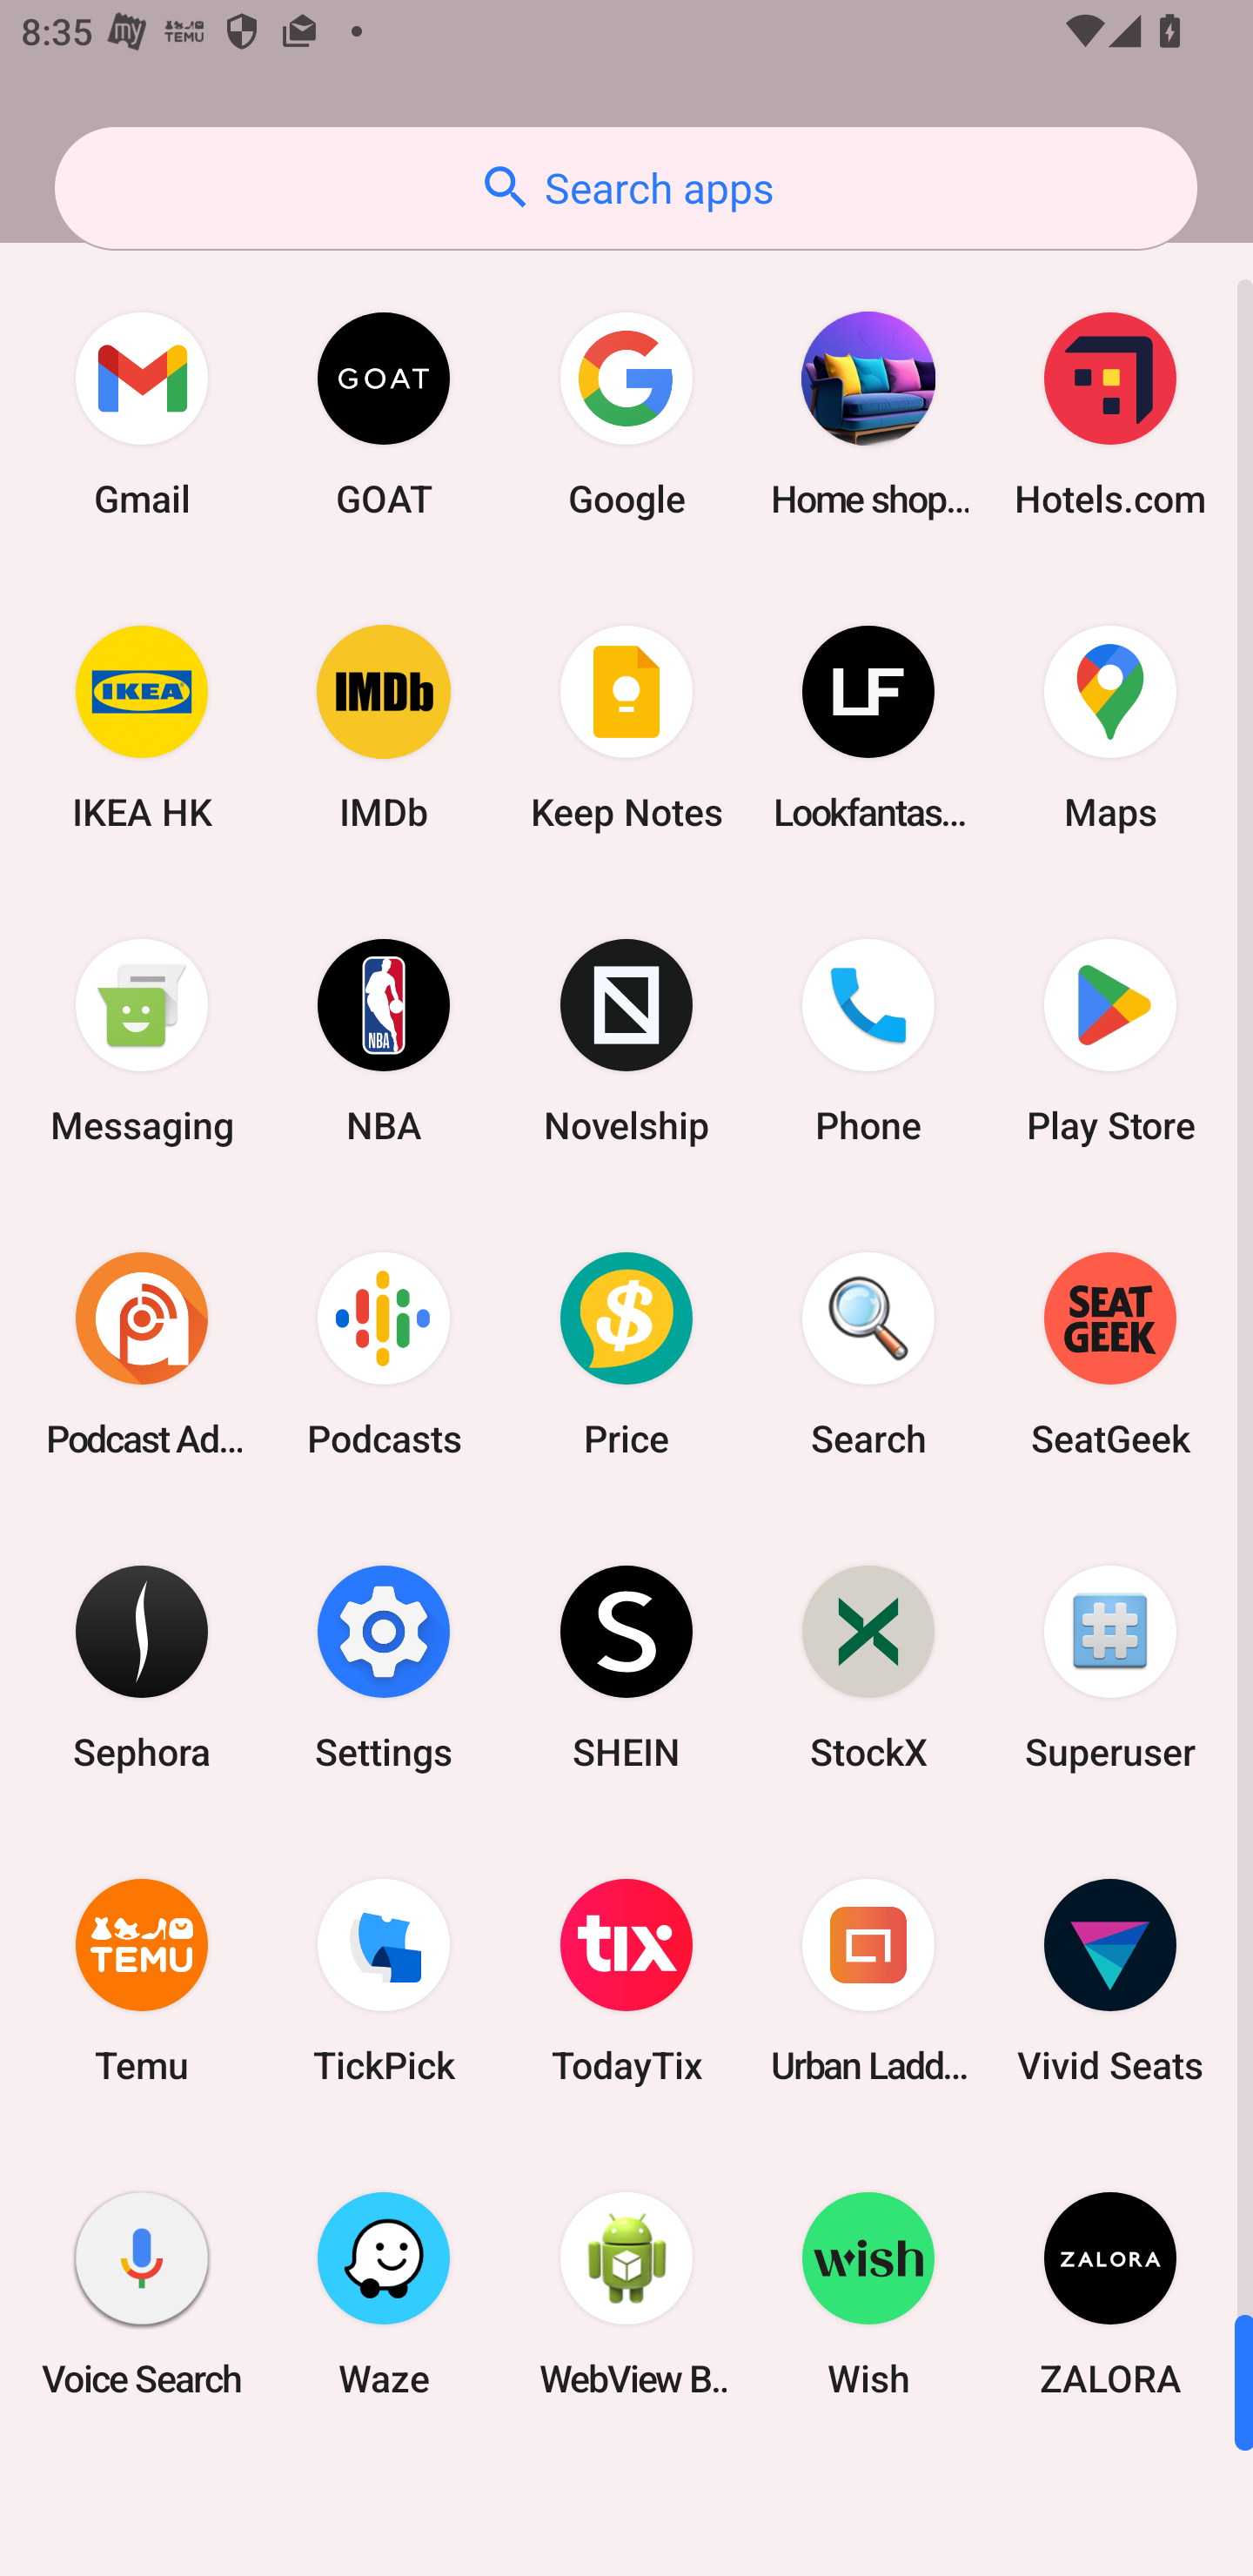 This screenshot has height=2576, width=1253. I want to click on Sephora, so click(142, 1666).